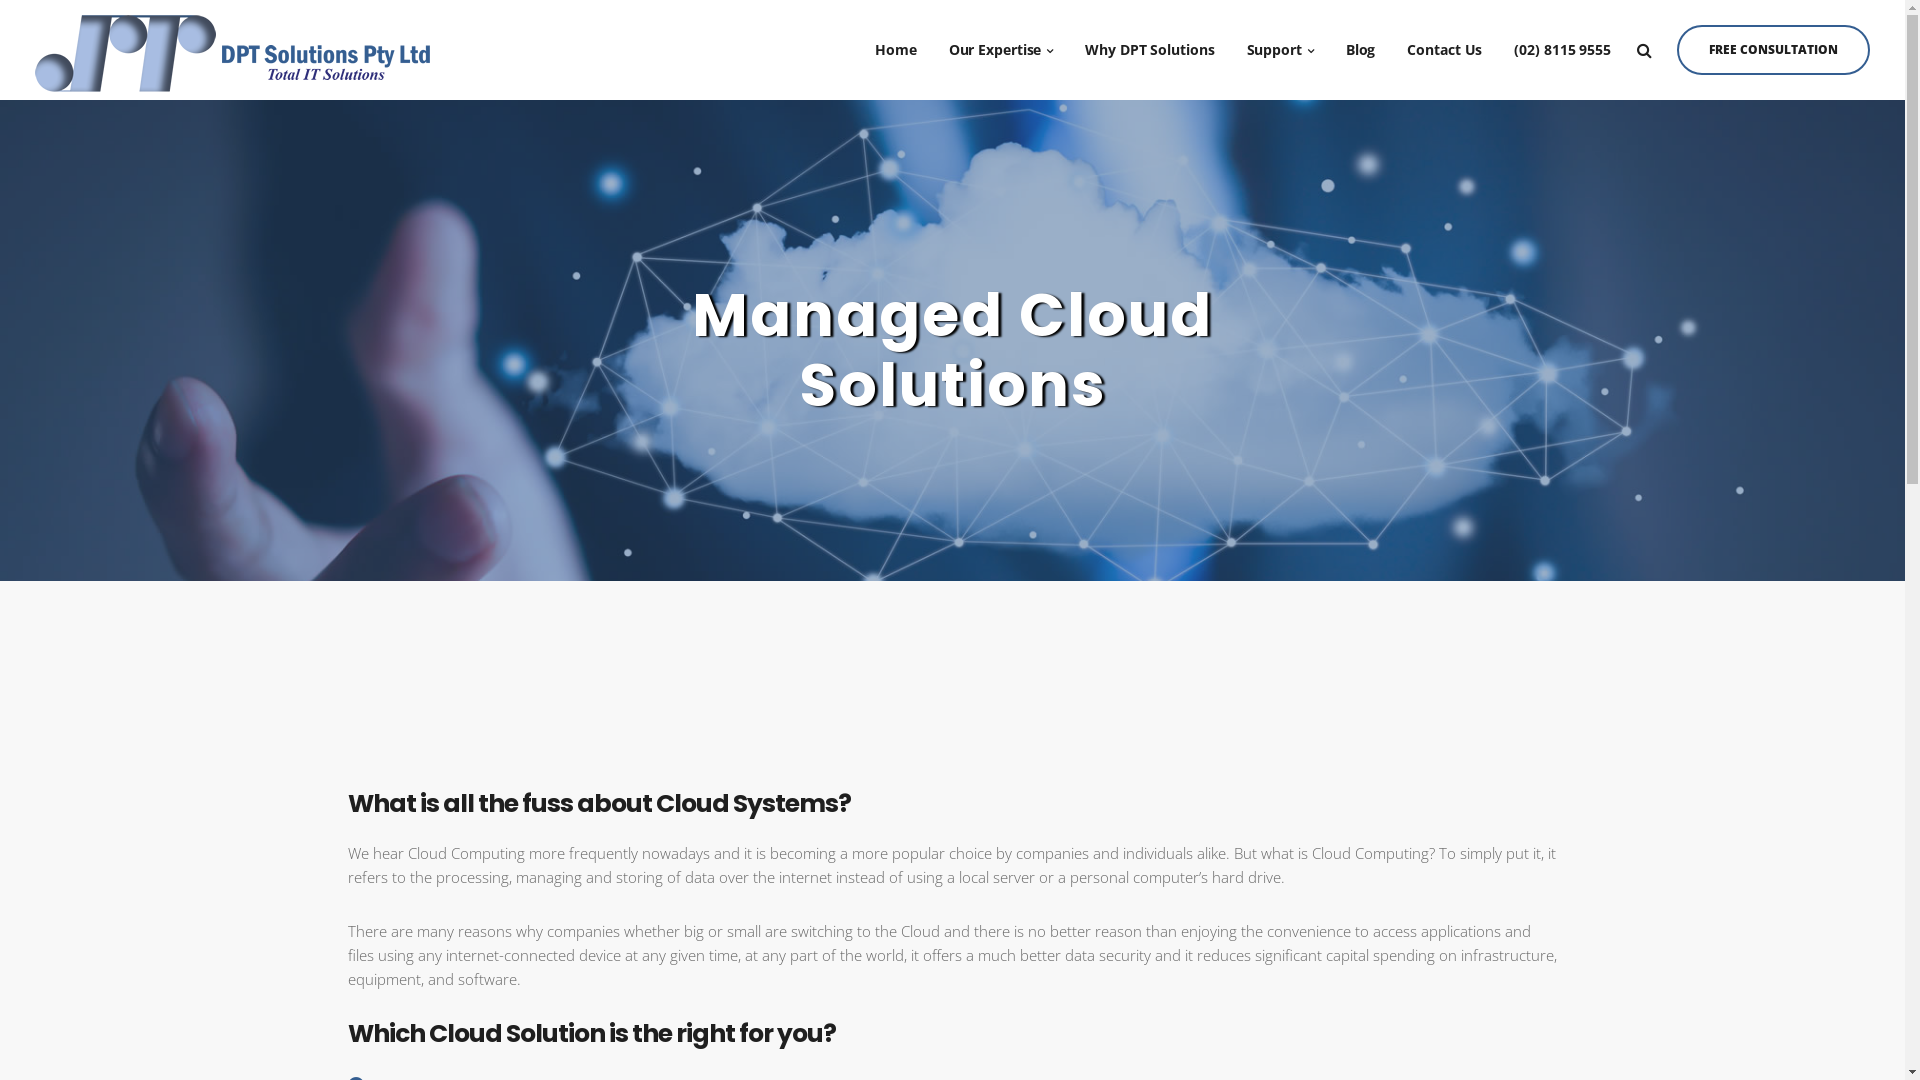 Image resolution: width=1920 pixels, height=1080 pixels. Describe the element at coordinates (1150, 50) in the screenshot. I see `Why DPT Solutions` at that location.